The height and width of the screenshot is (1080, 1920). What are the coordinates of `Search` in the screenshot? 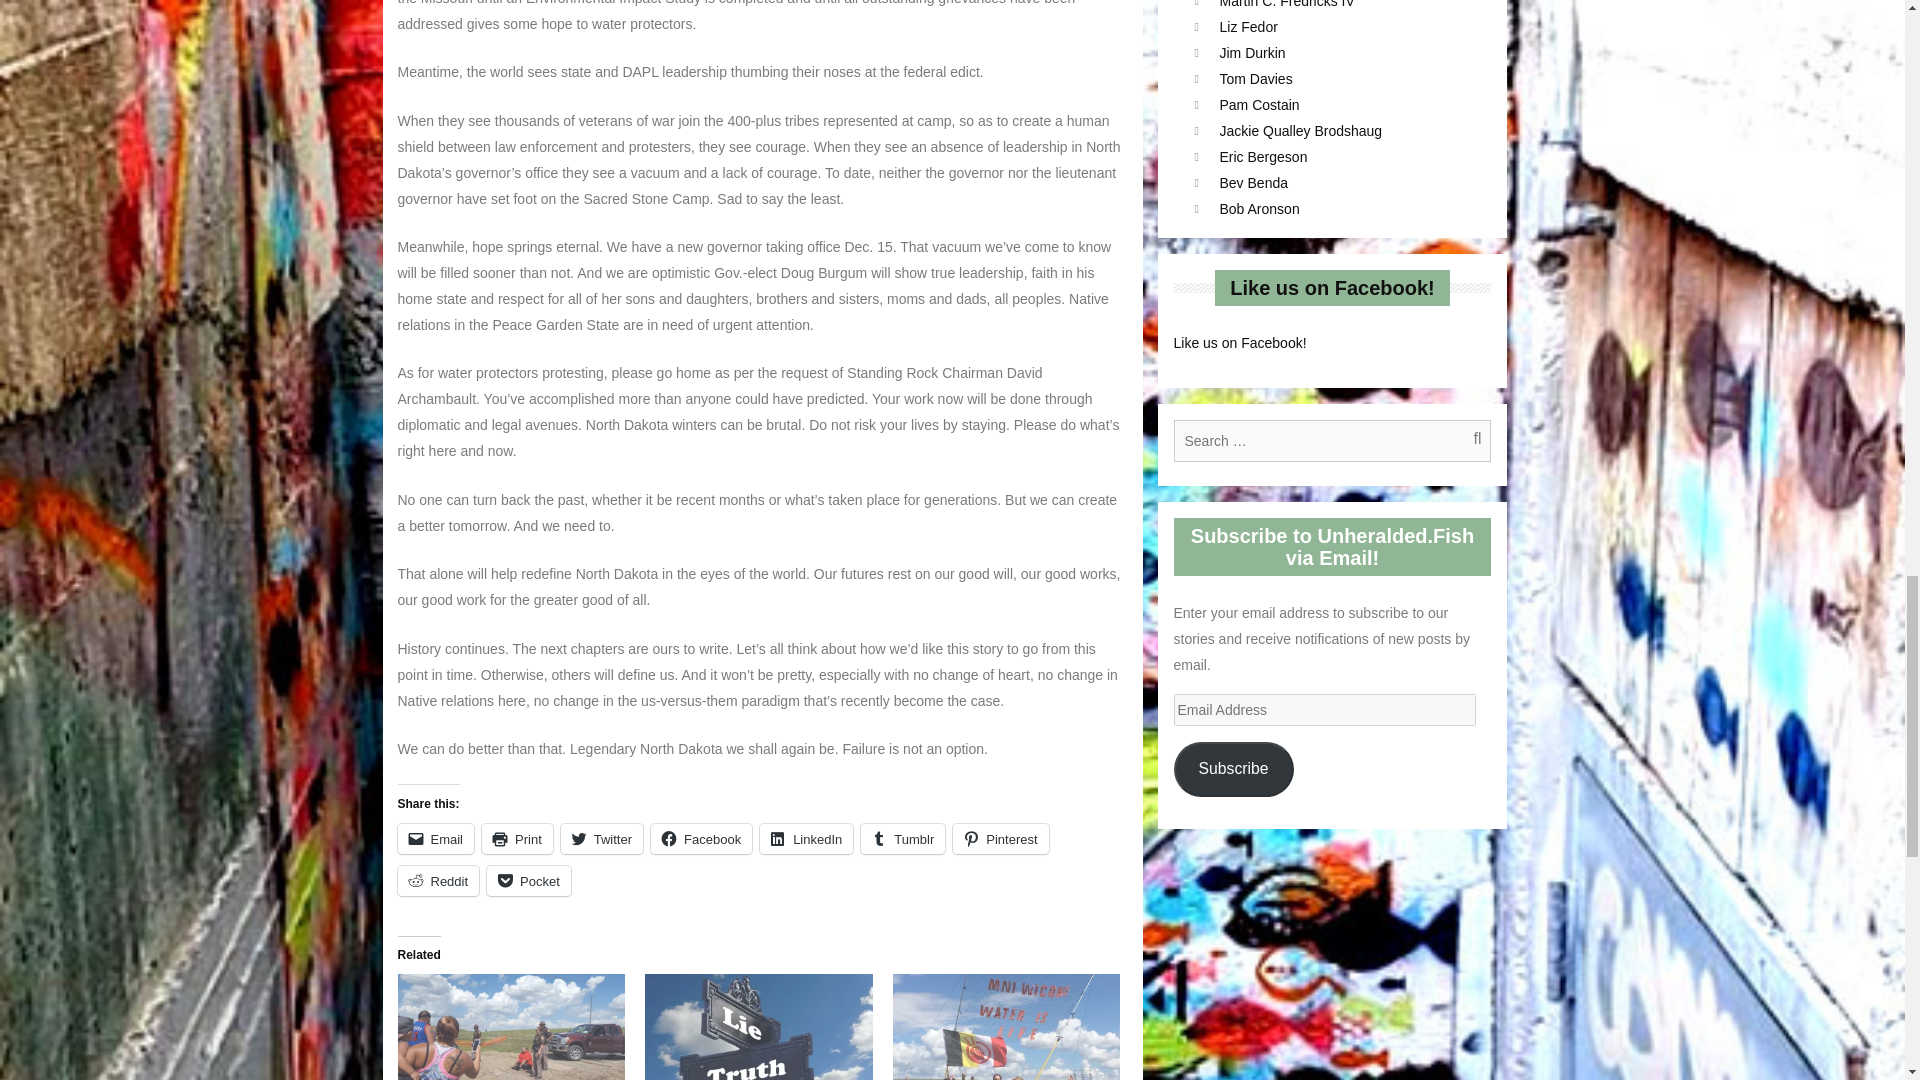 It's located at (1466, 440).